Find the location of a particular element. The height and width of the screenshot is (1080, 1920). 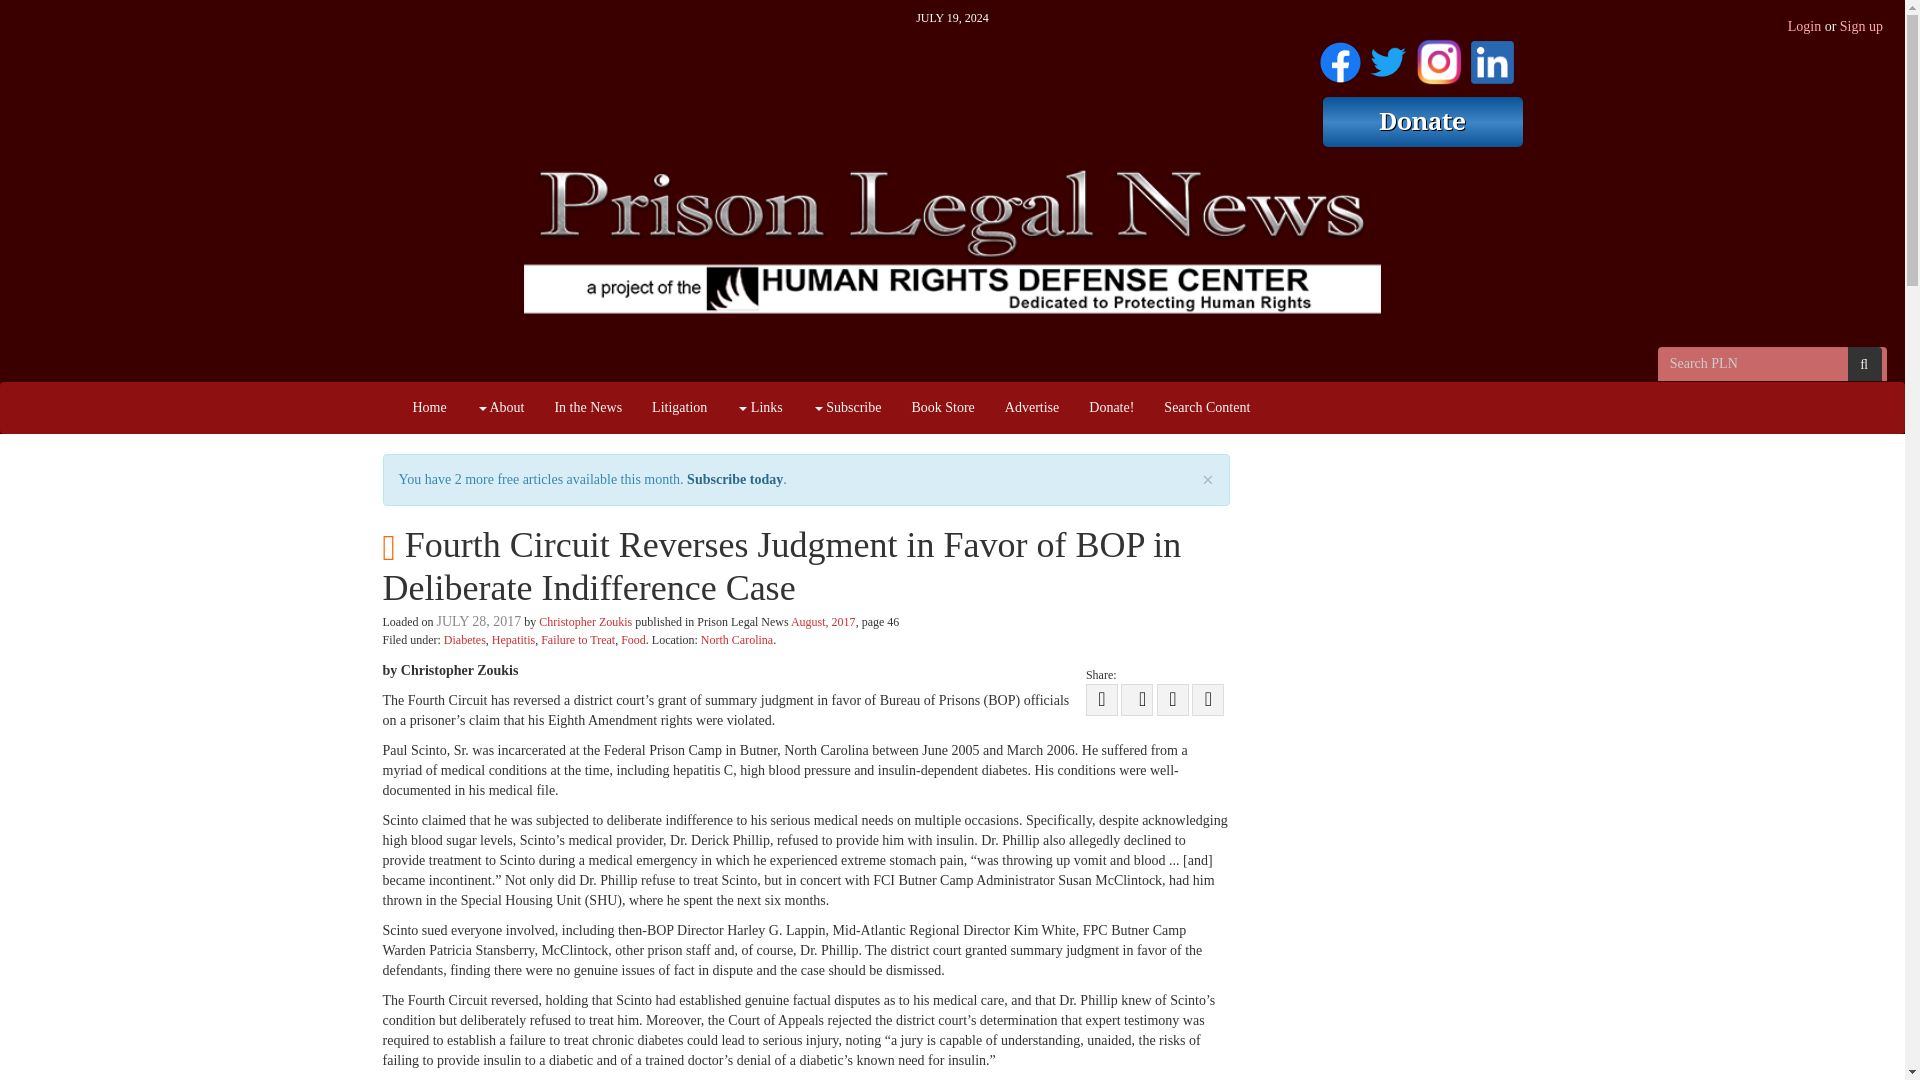

August, 2017 is located at coordinates (824, 621).